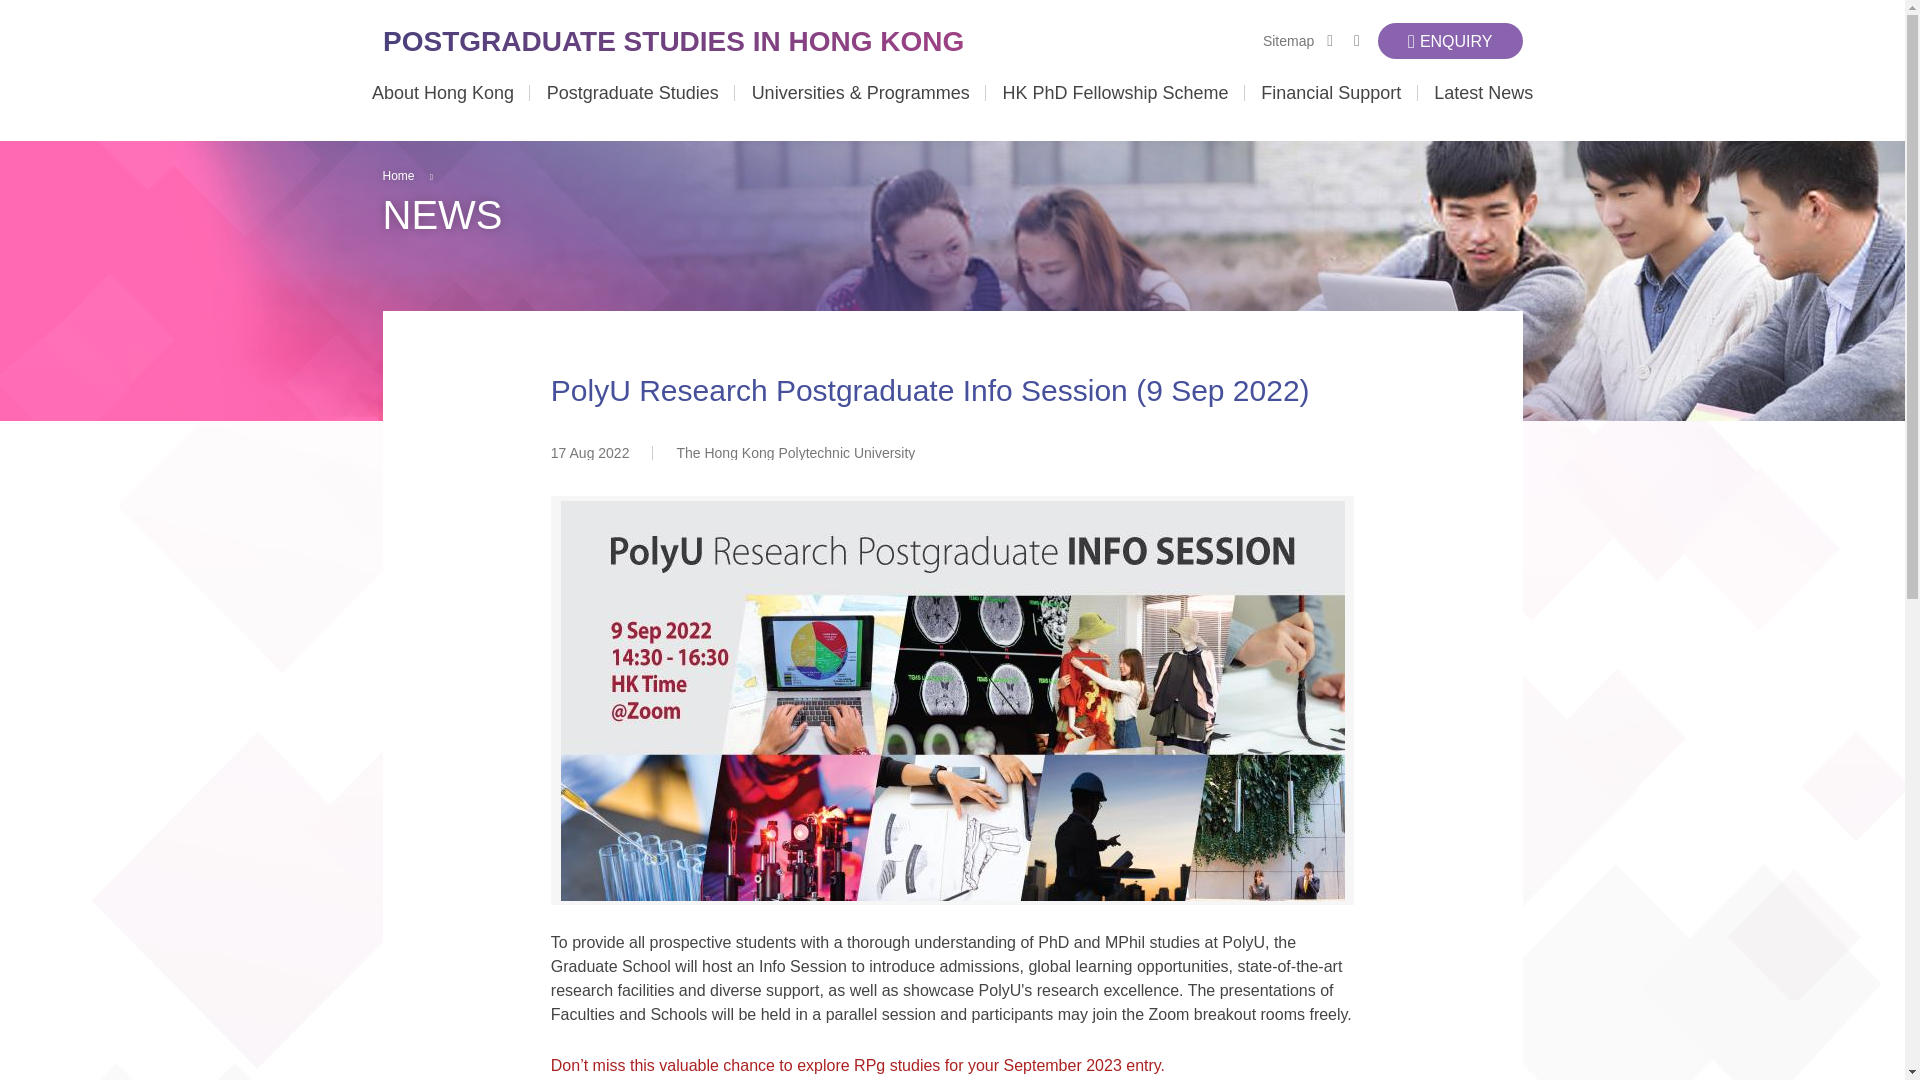 This screenshot has height=1080, width=1920. What do you see at coordinates (443, 112) in the screenshot?
I see `About Hong Kong` at bounding box center [443, 112].